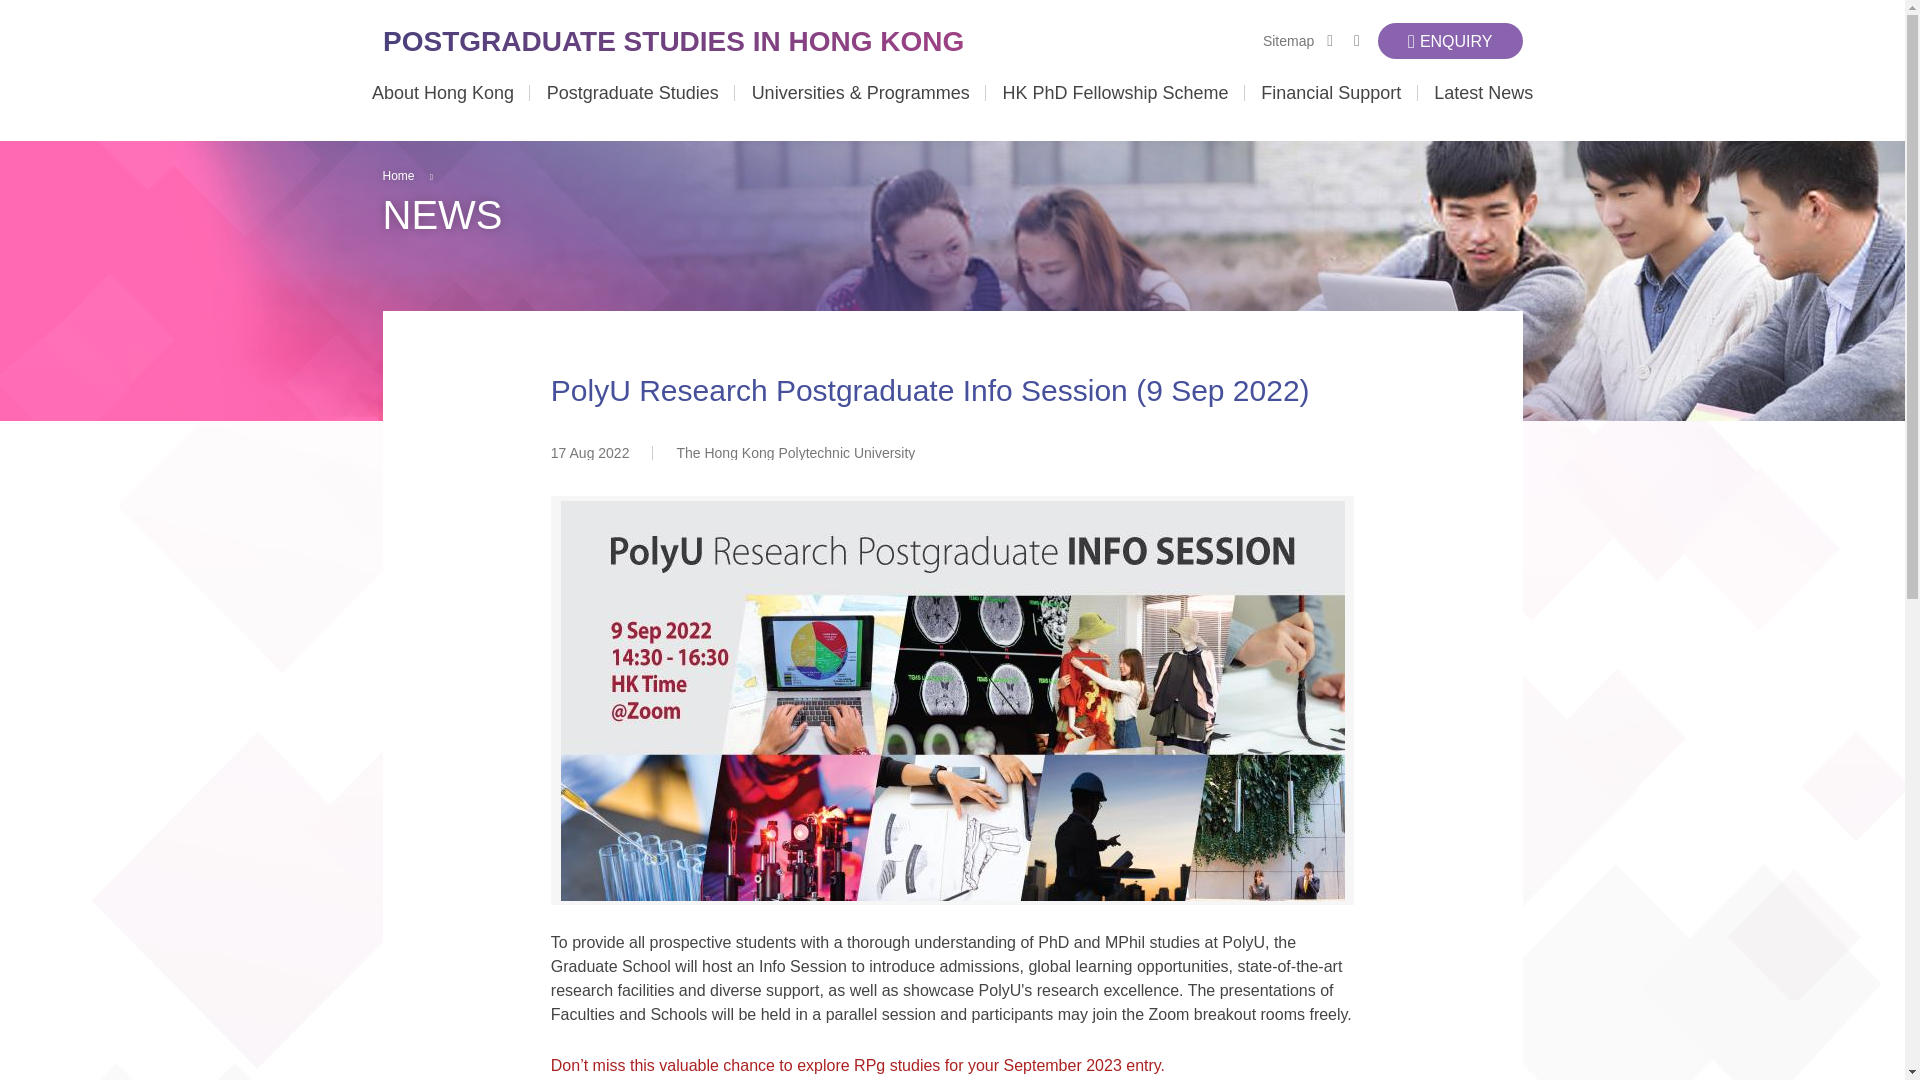 This screenshot has height=1080, width=1920. What do you see at coordinates (443, 112) in the screenshot?
I see `About Hong Kong` at bounding box center [443, 112].